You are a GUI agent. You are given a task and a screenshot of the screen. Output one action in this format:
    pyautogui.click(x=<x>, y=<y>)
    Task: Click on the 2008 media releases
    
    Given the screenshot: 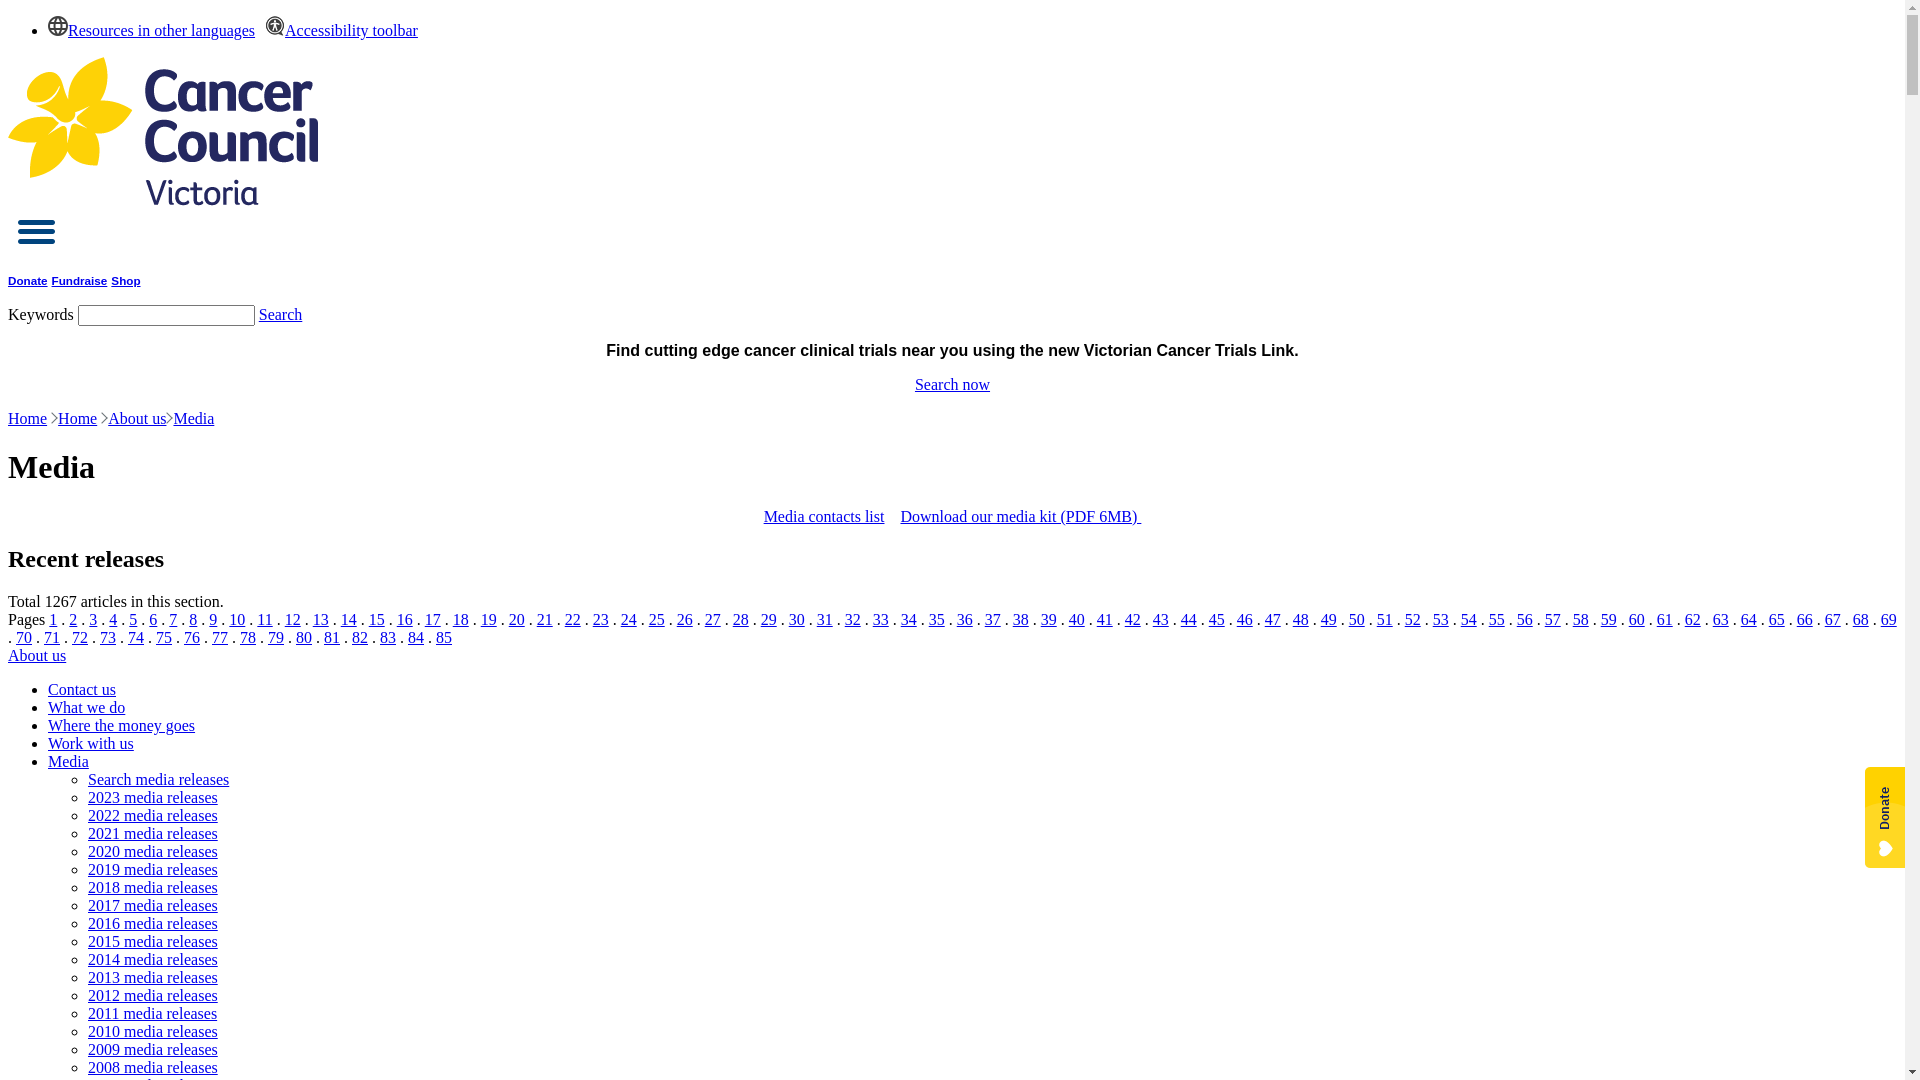 What is the action you would take?
    pyautogui.click(x=153, y=1068)
    